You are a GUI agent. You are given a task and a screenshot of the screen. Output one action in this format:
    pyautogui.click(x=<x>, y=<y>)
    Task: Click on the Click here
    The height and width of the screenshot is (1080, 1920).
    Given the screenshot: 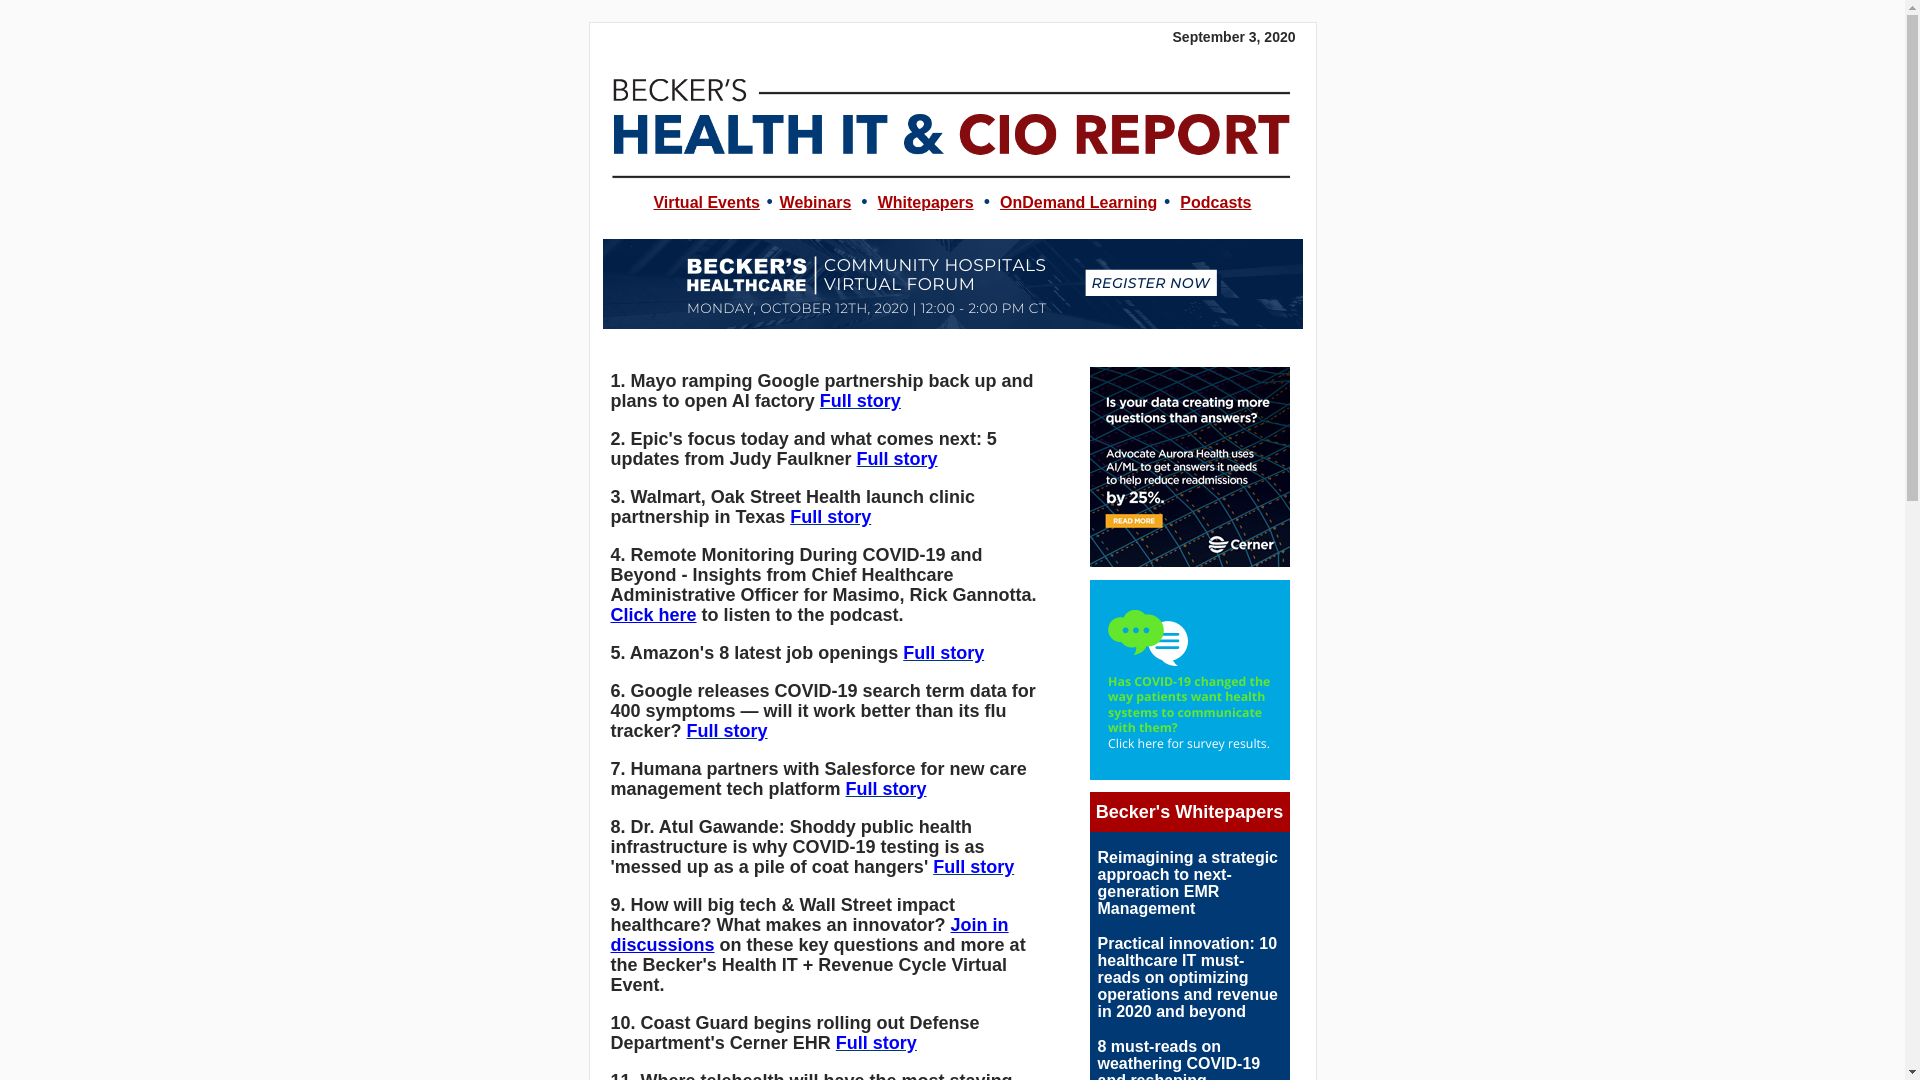 What is the action you would take?
    pyautogui.click(x=652, y=614)
    